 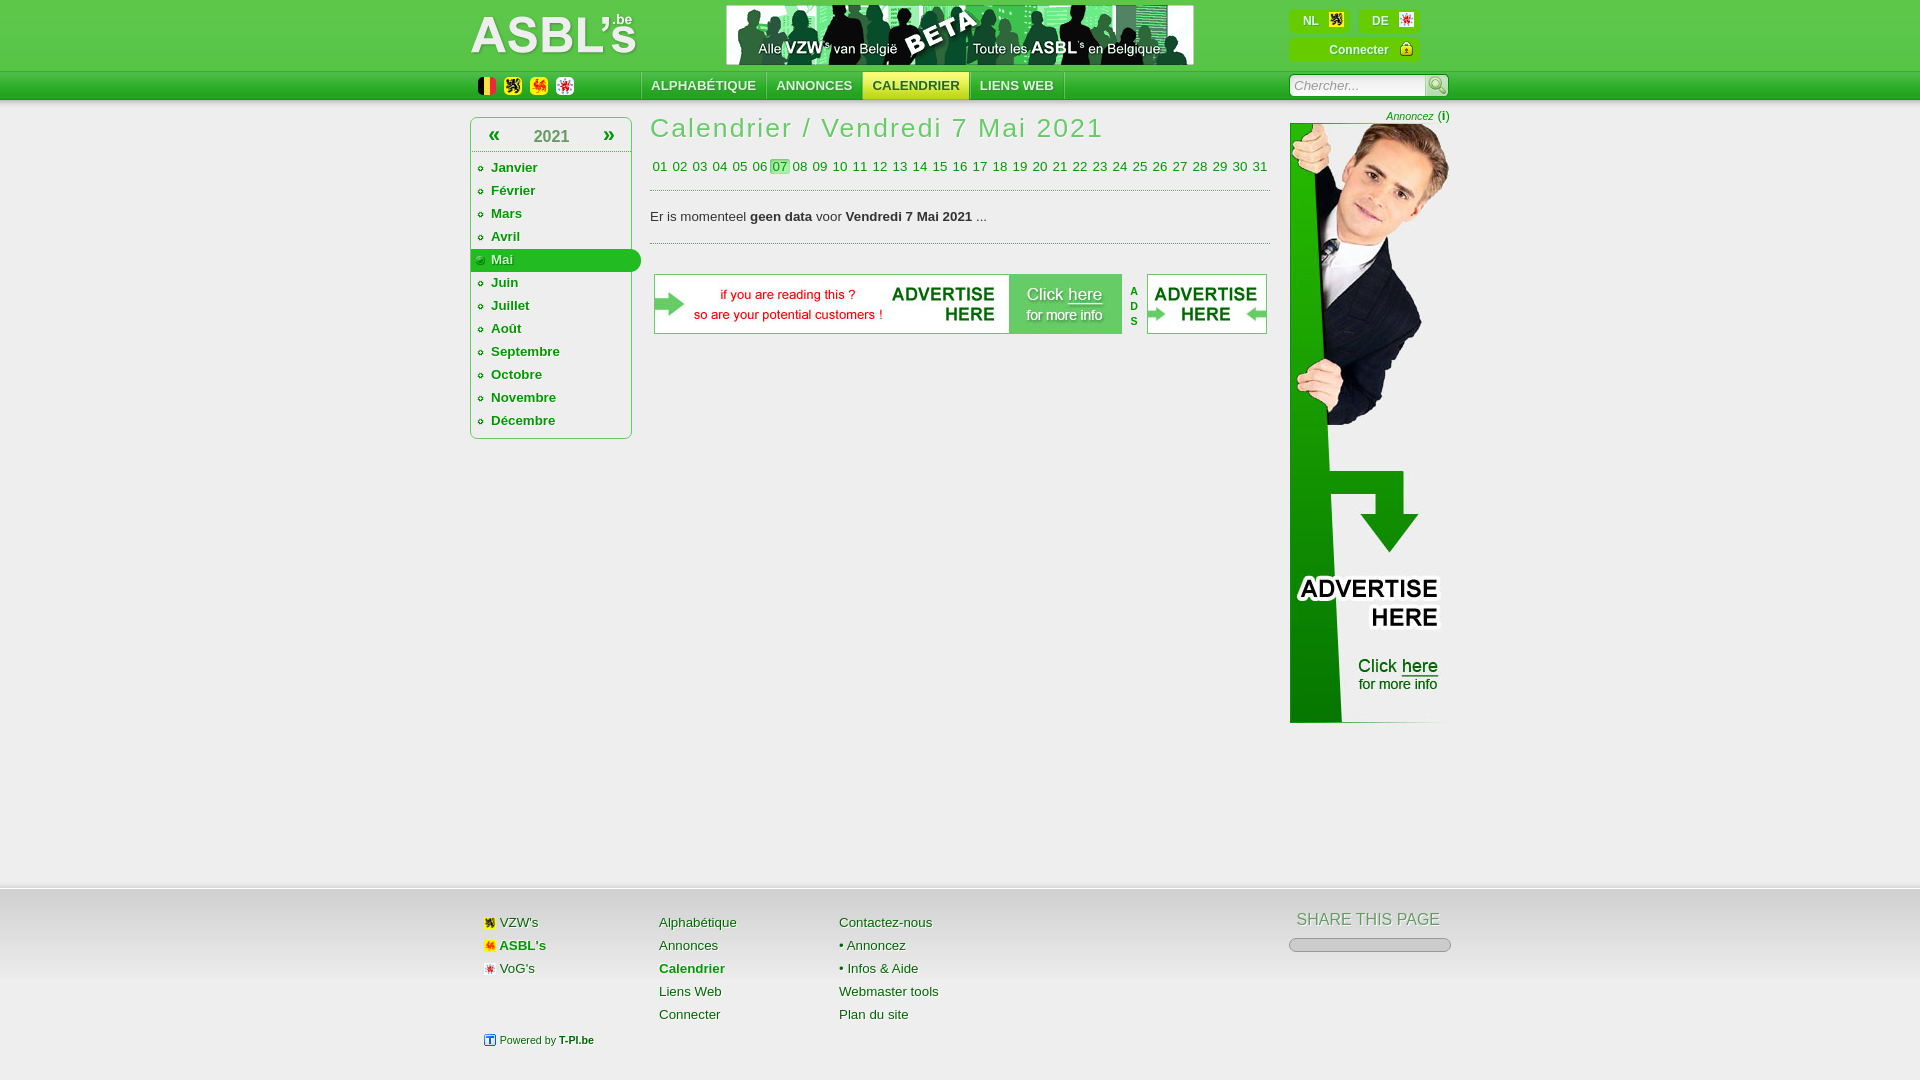 I want to click on Powered by T-PI.be, so click(x=554, y=1039).